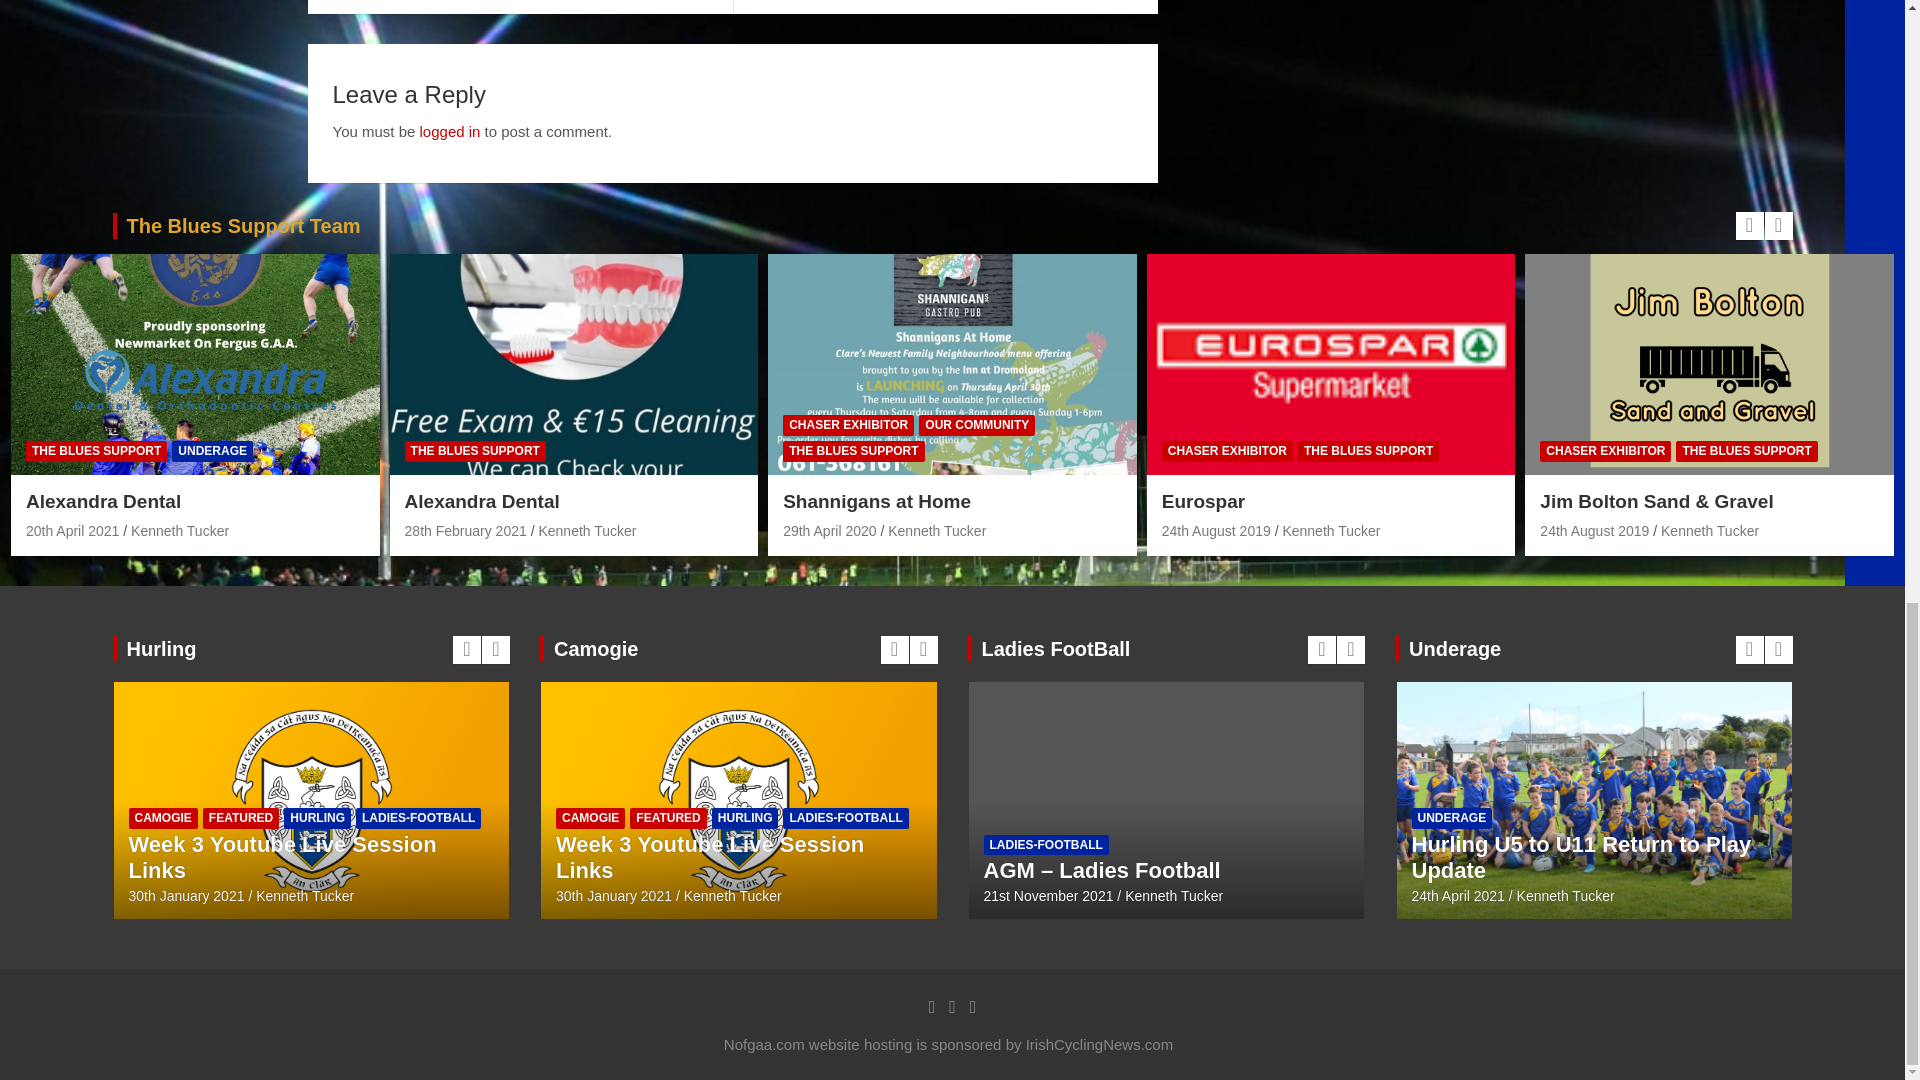 Image resolution: width=1920 pixels, height=1080 pixels. I want to click on Eurospar, so click(1216, 530).